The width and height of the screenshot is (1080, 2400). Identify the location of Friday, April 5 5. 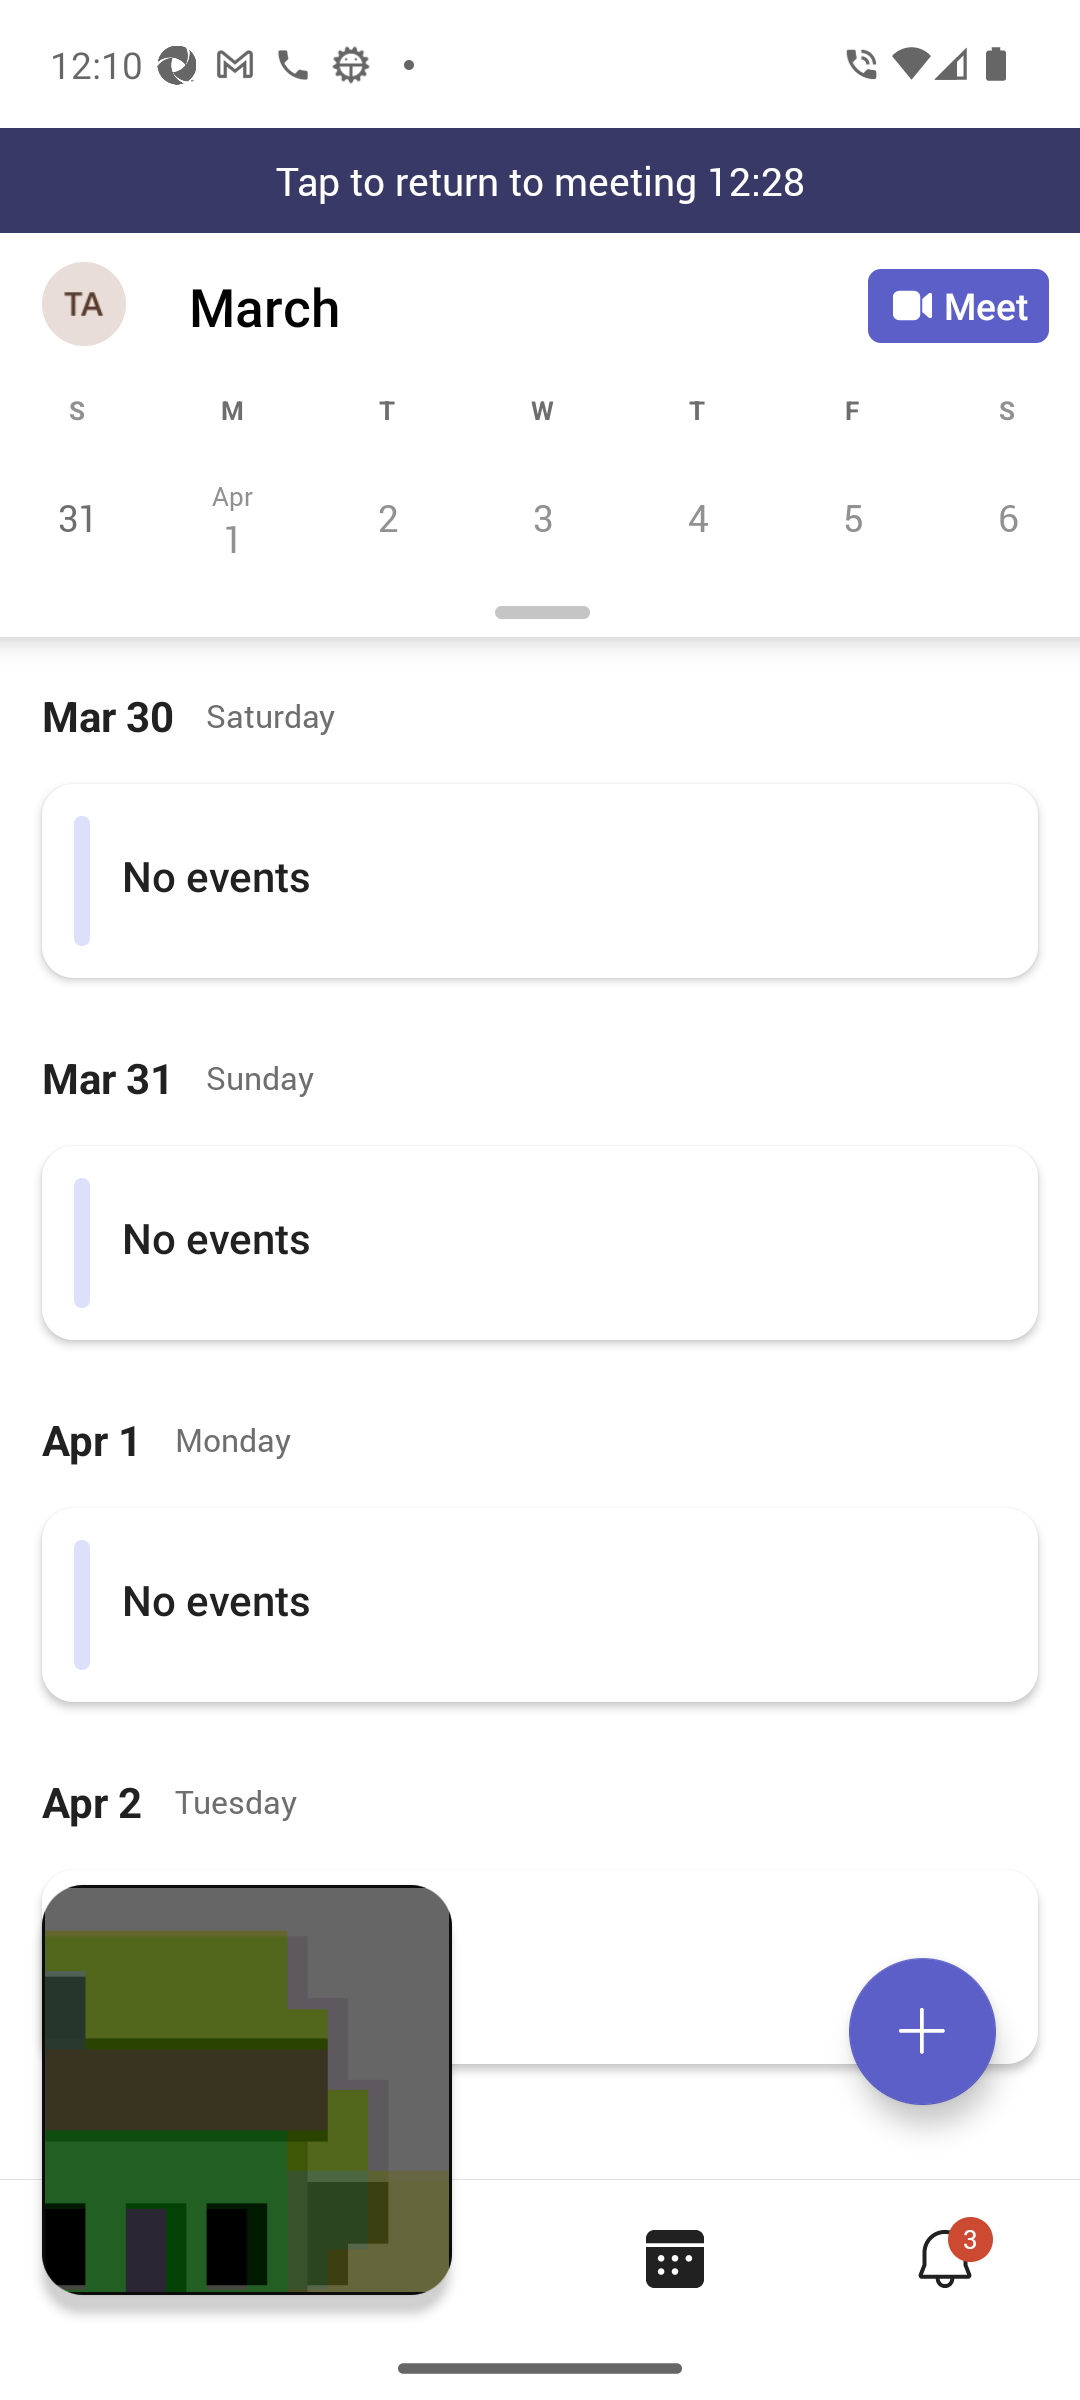
(852, 517).